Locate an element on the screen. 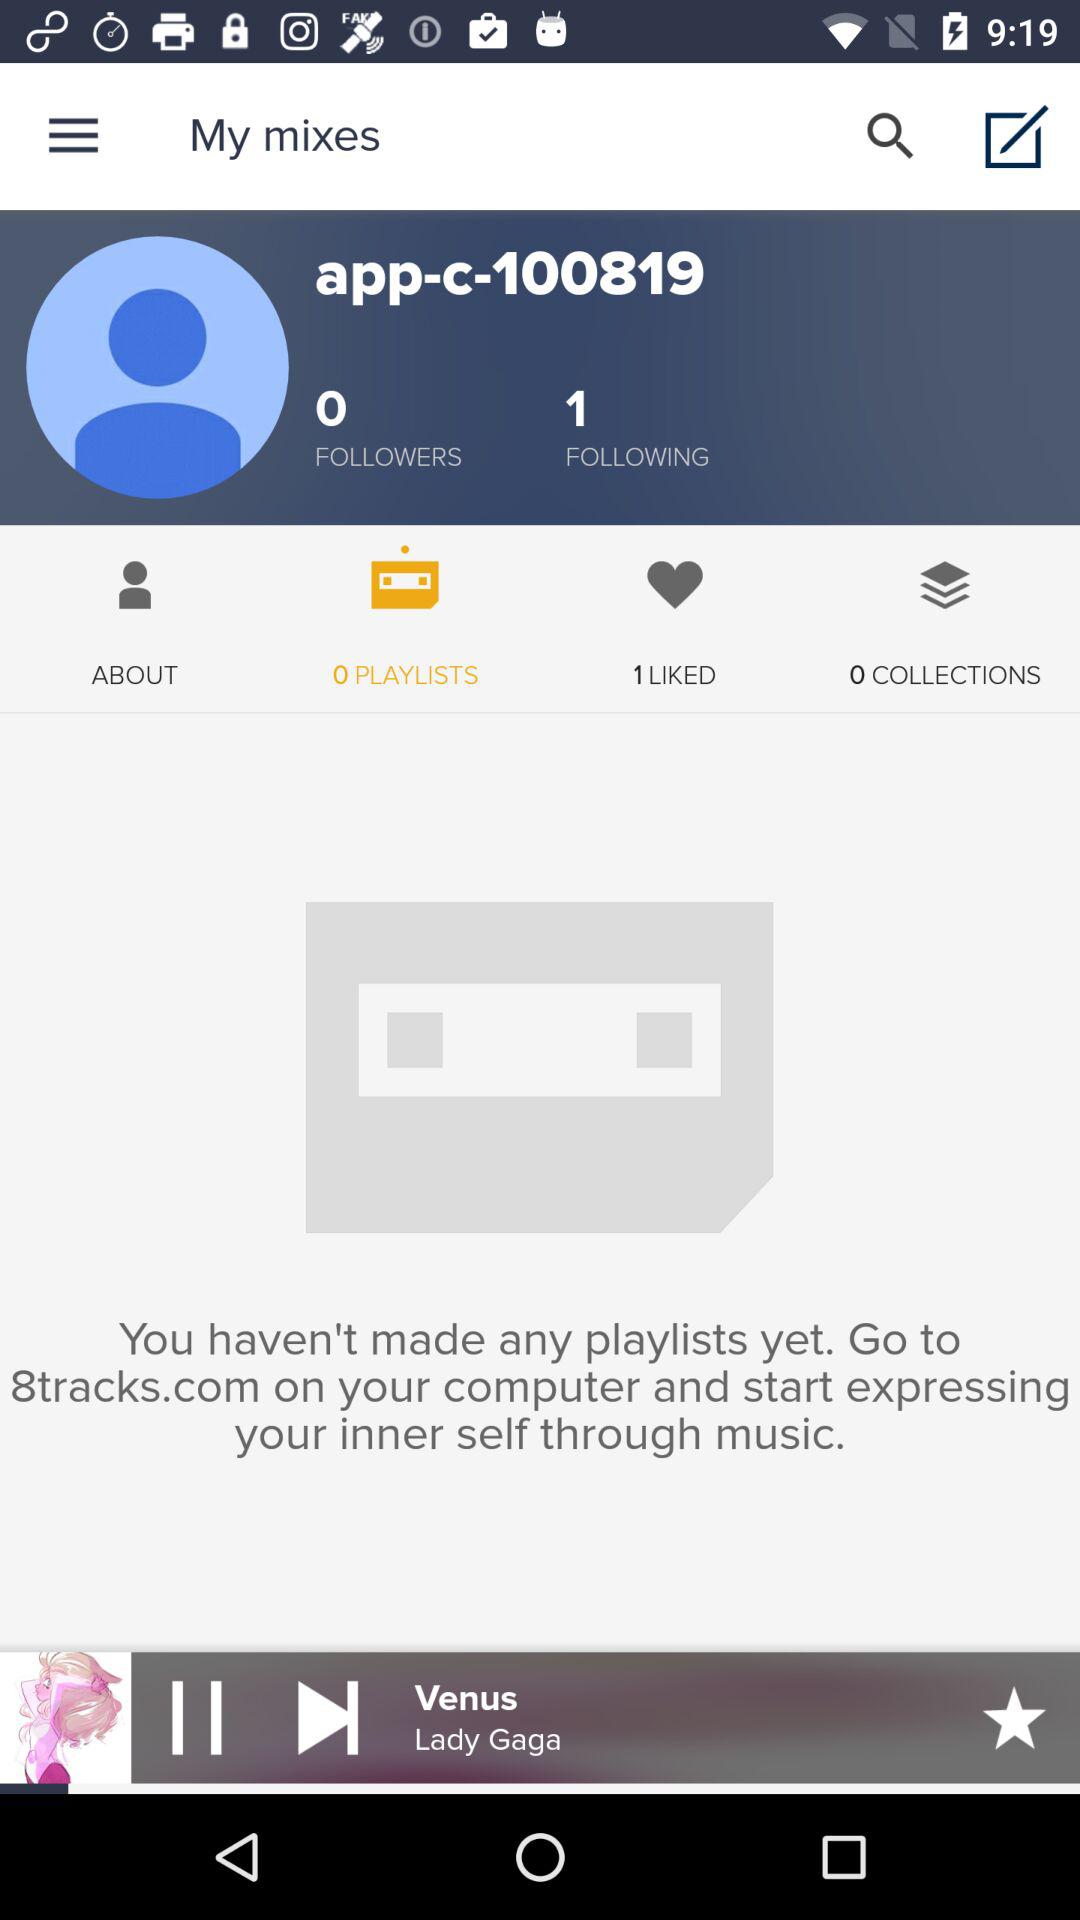 The image size is (1080, 1920). tap app to the right of 0 playlists app is located at coordinates (675, 608).